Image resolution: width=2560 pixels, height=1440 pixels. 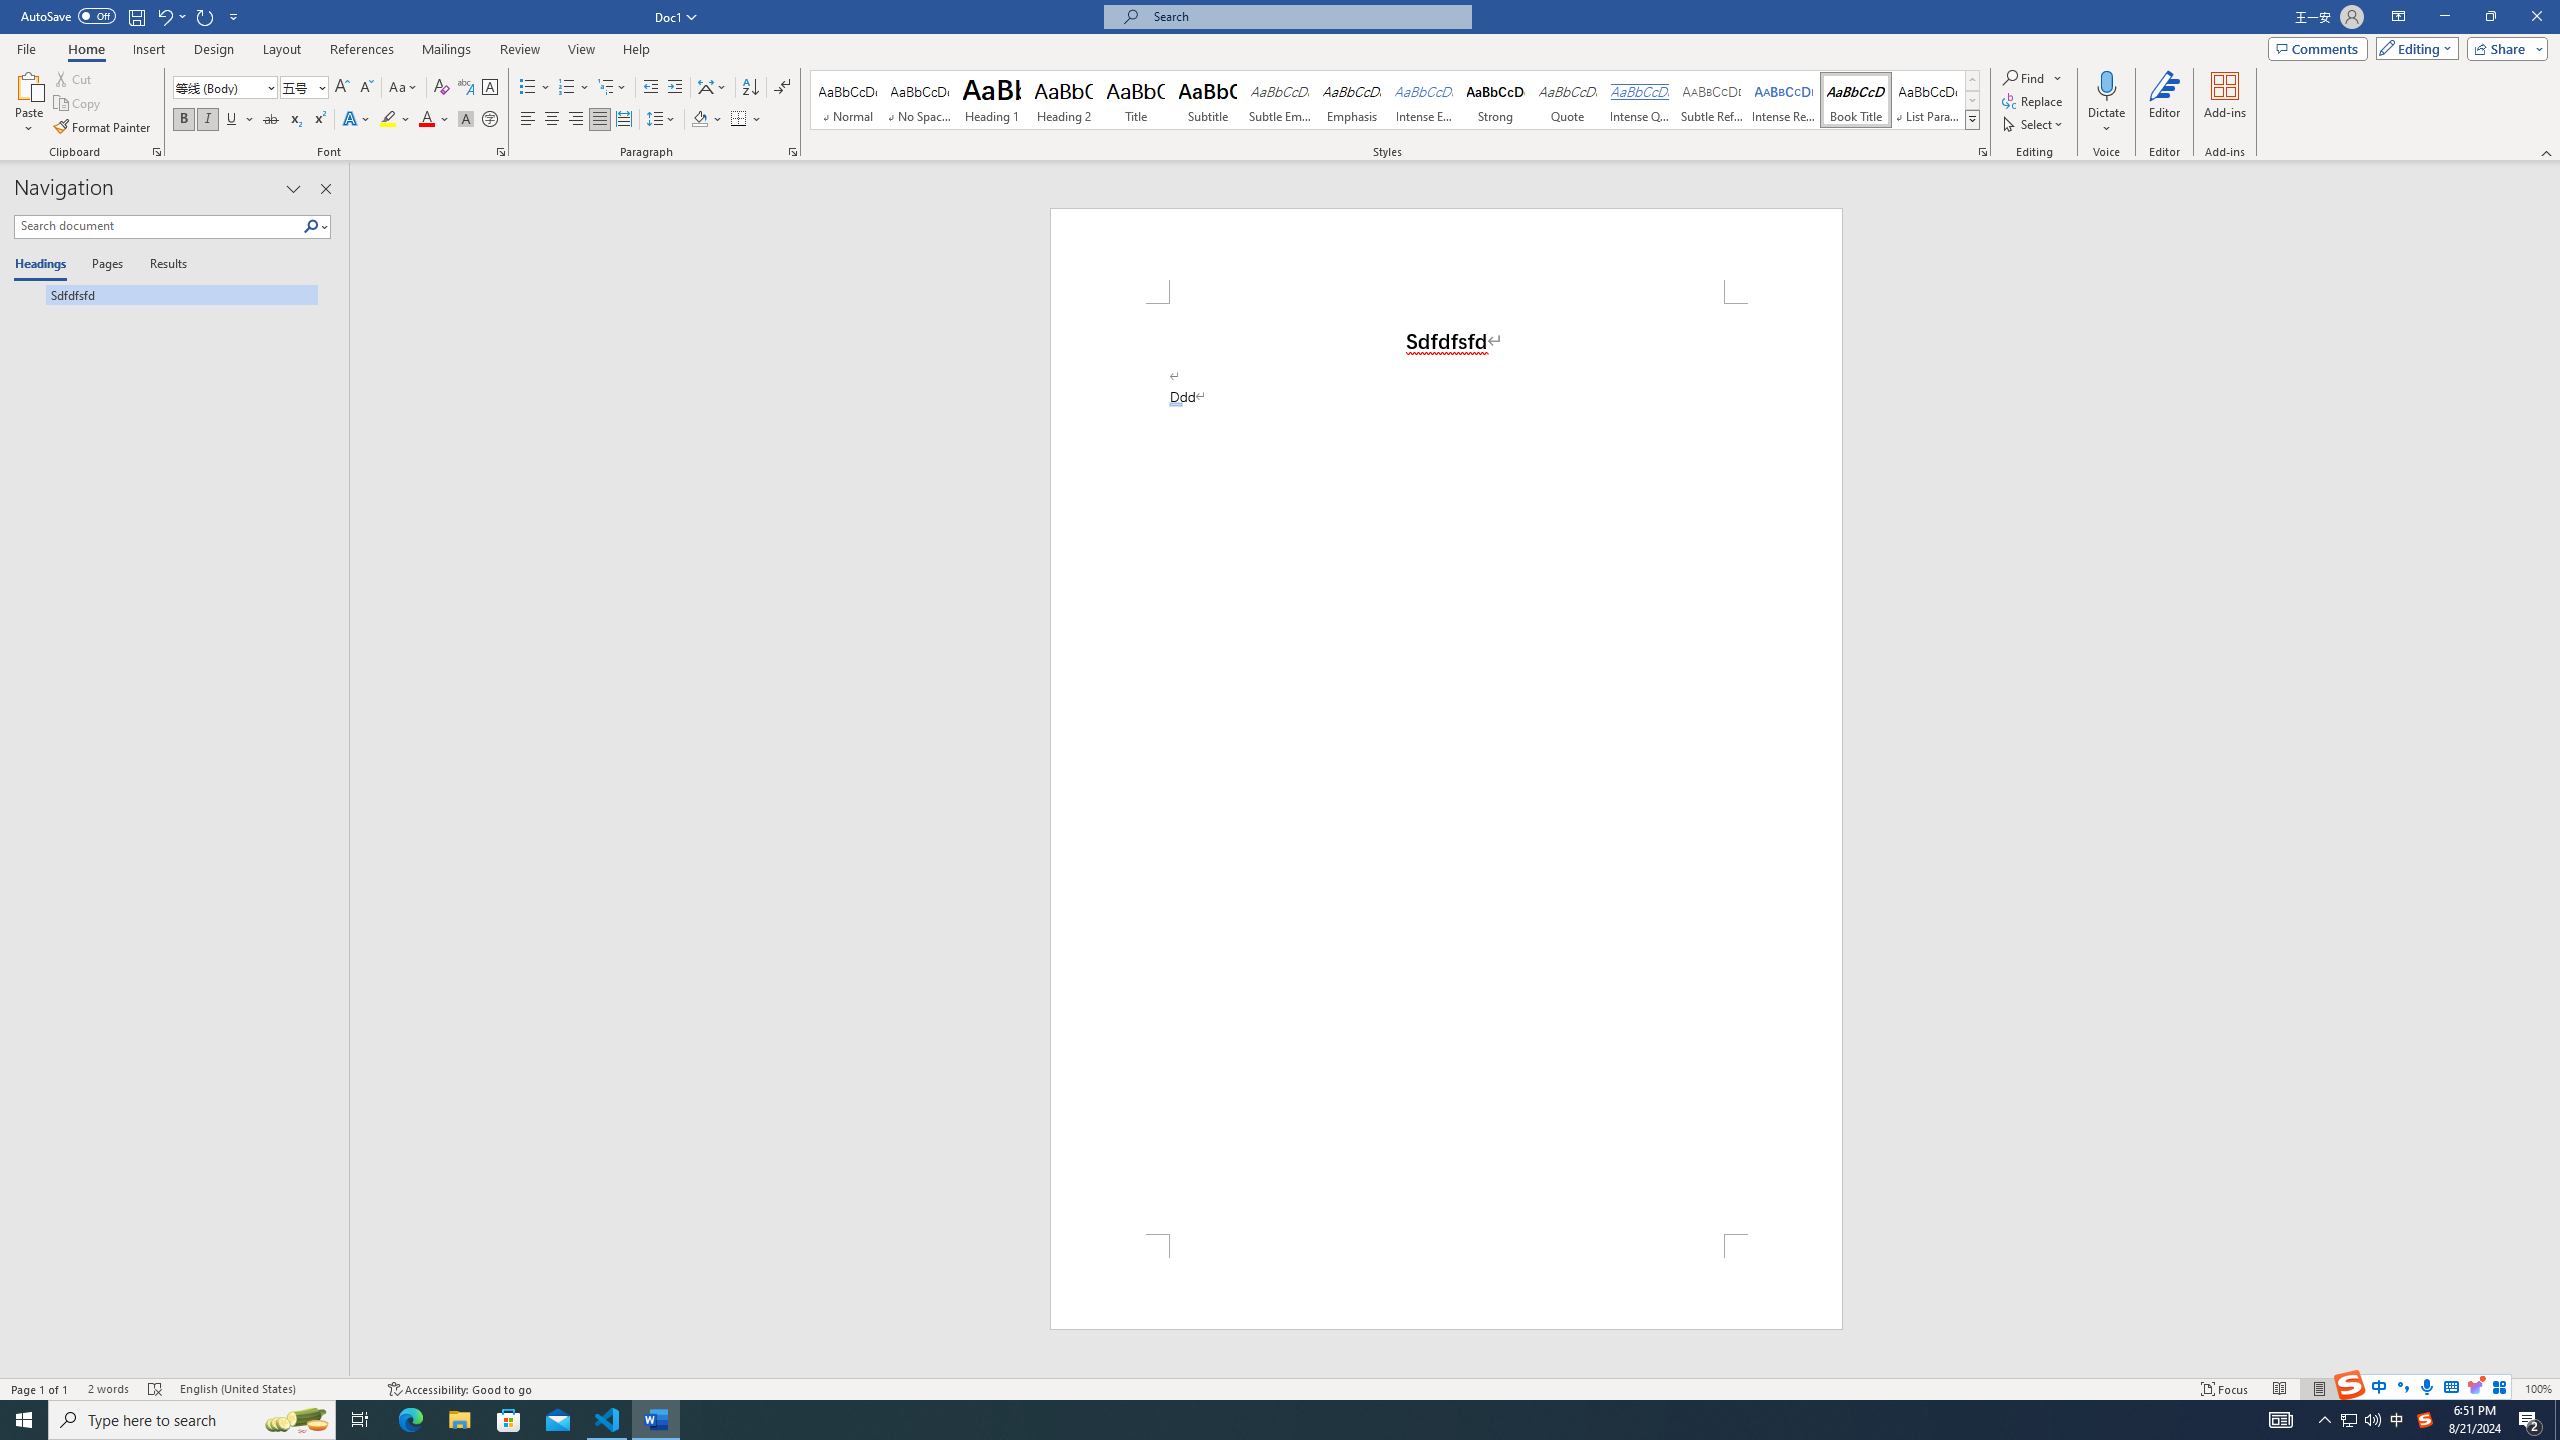 What do you see at coordinates (528, 120) in the screenshot?
I see `Align Left` at bounding box center [528, 120].